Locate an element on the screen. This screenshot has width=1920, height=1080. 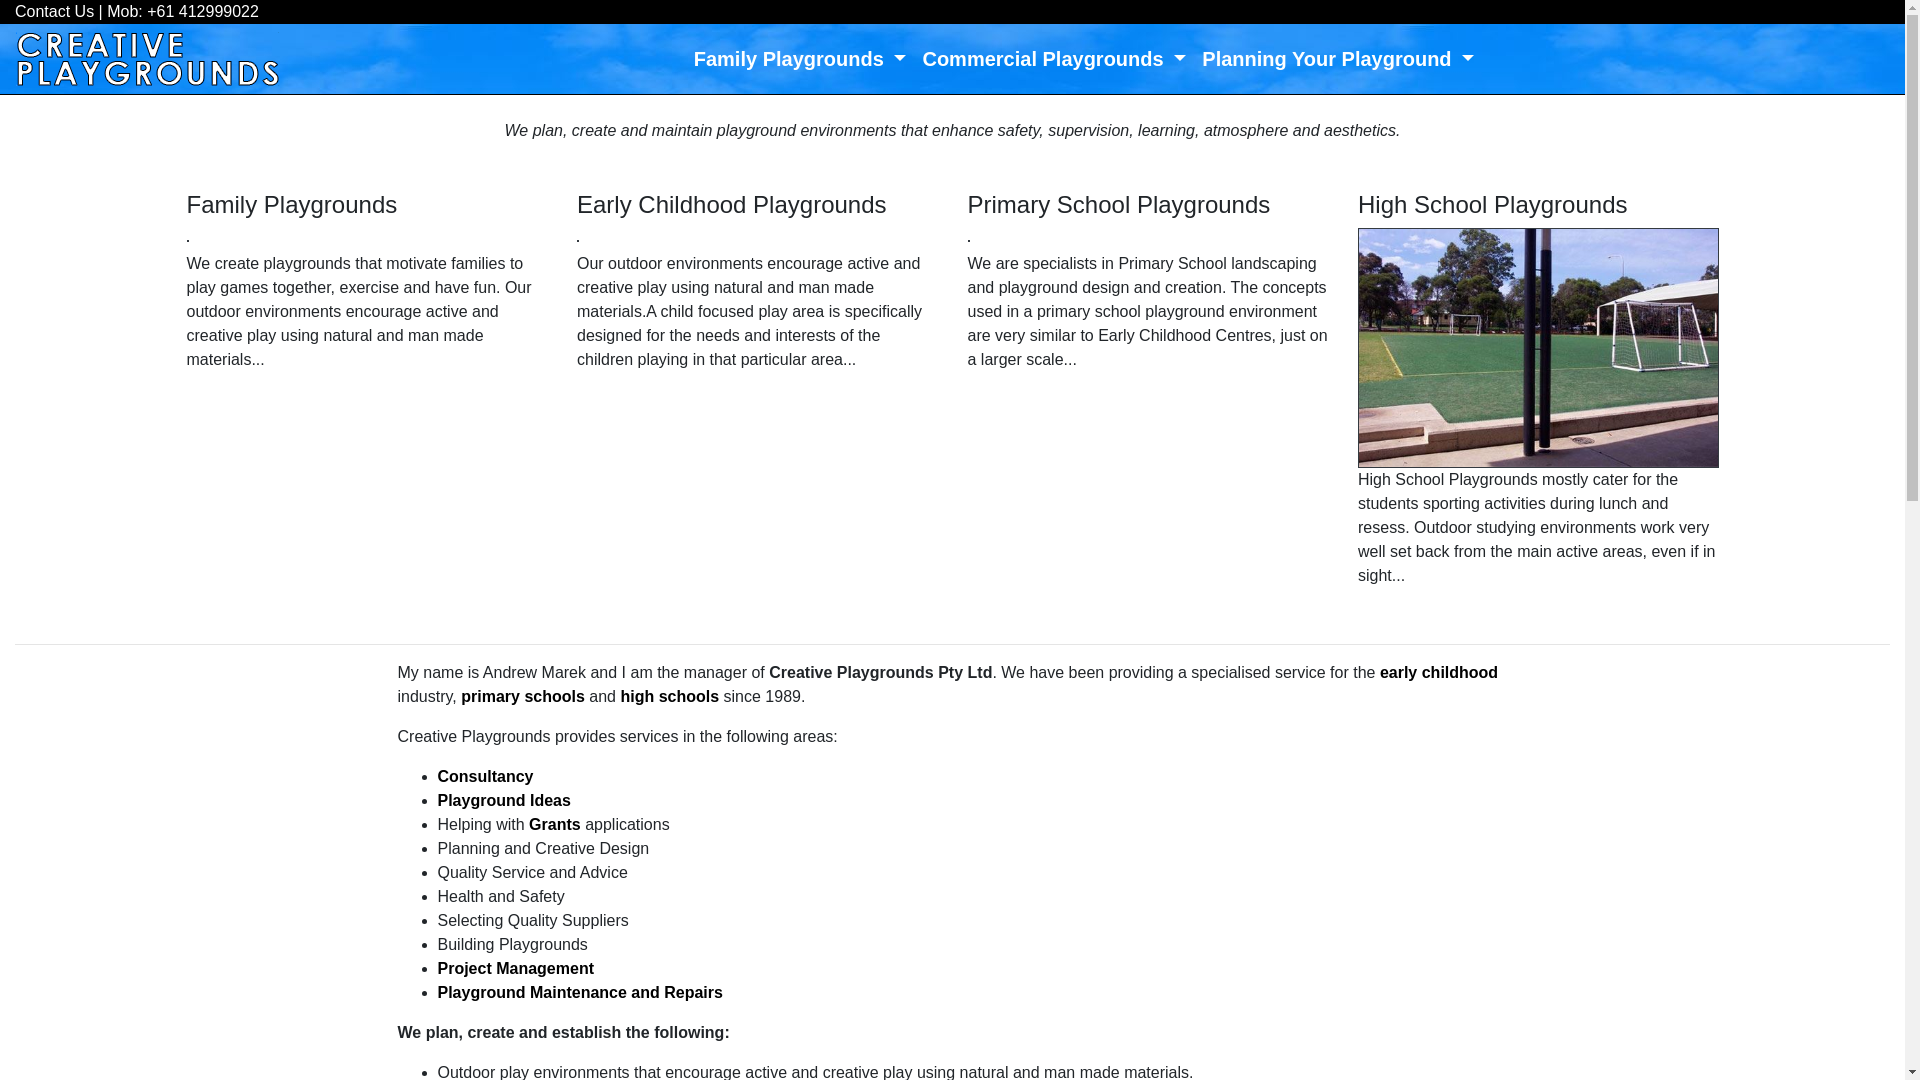
+61 412999022 is located at coordinates (203, 12).